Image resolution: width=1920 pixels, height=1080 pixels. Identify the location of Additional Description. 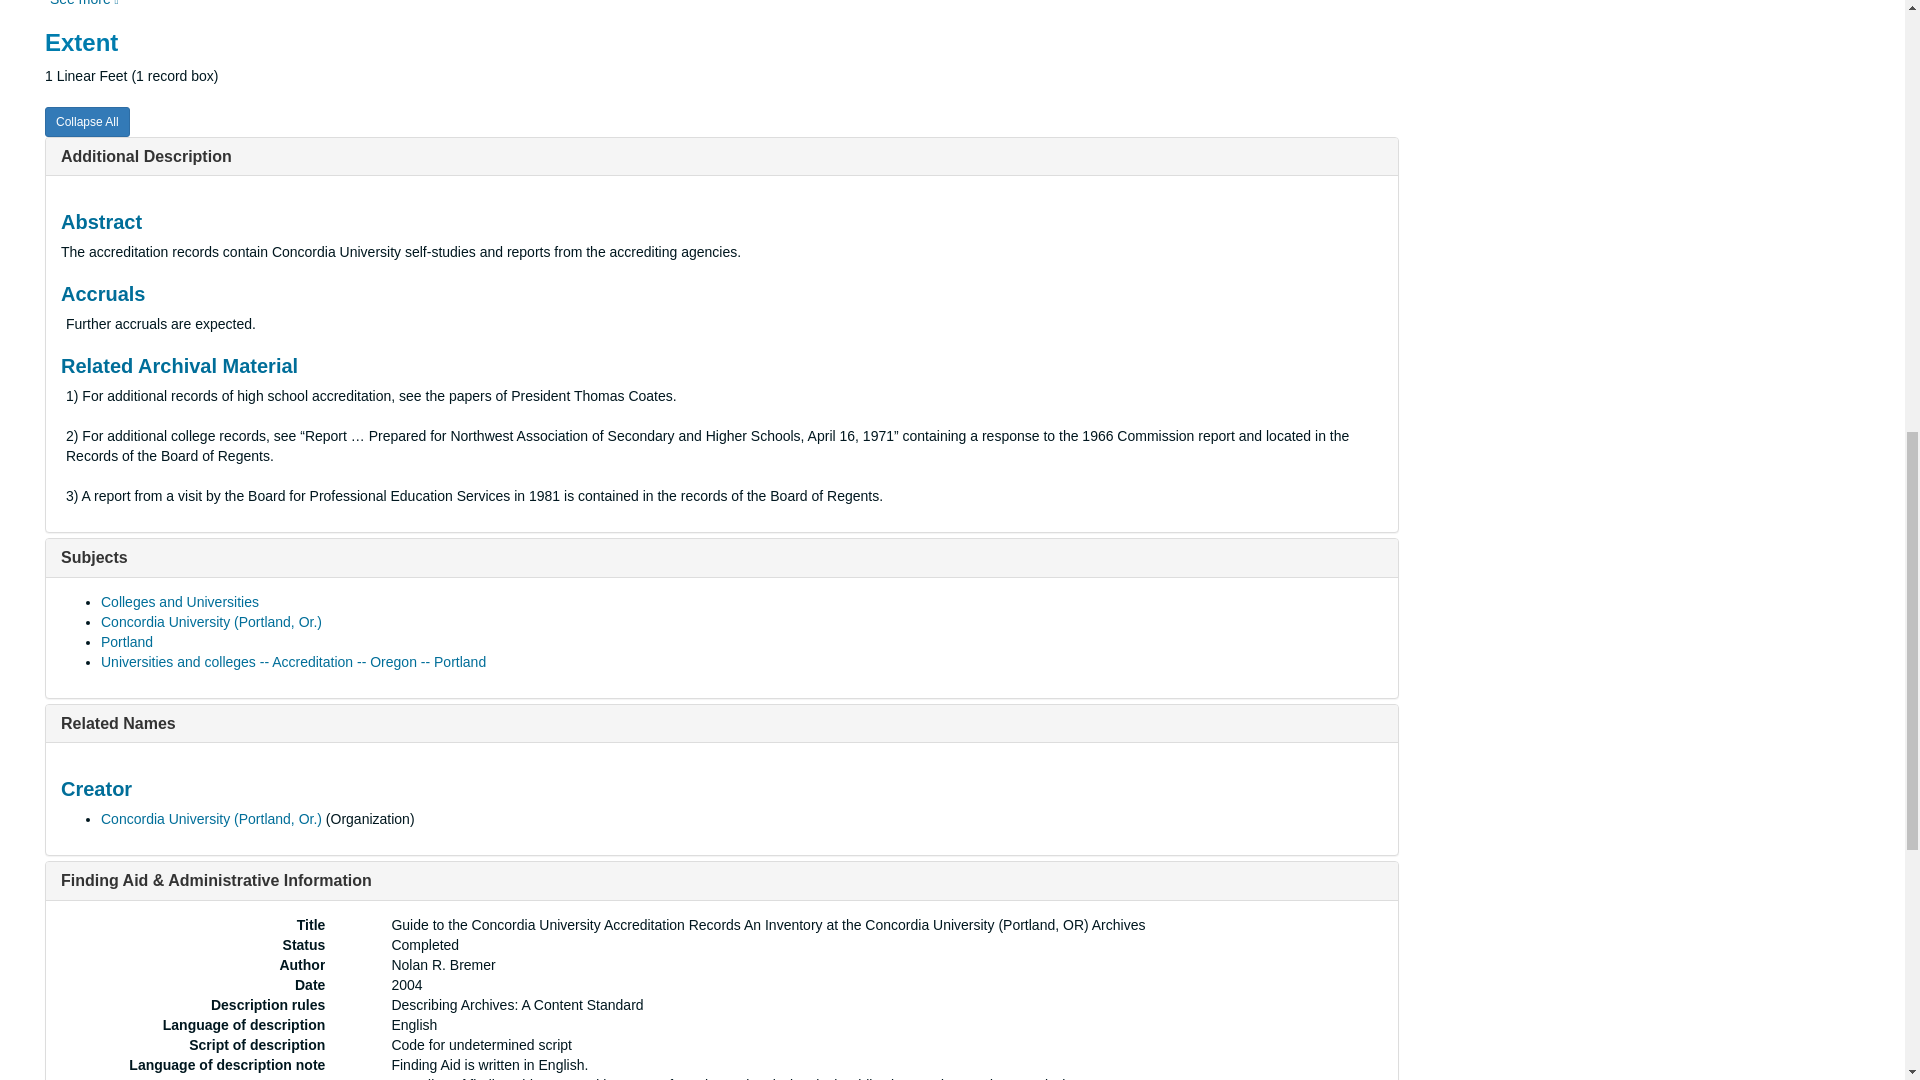
(146, 156).